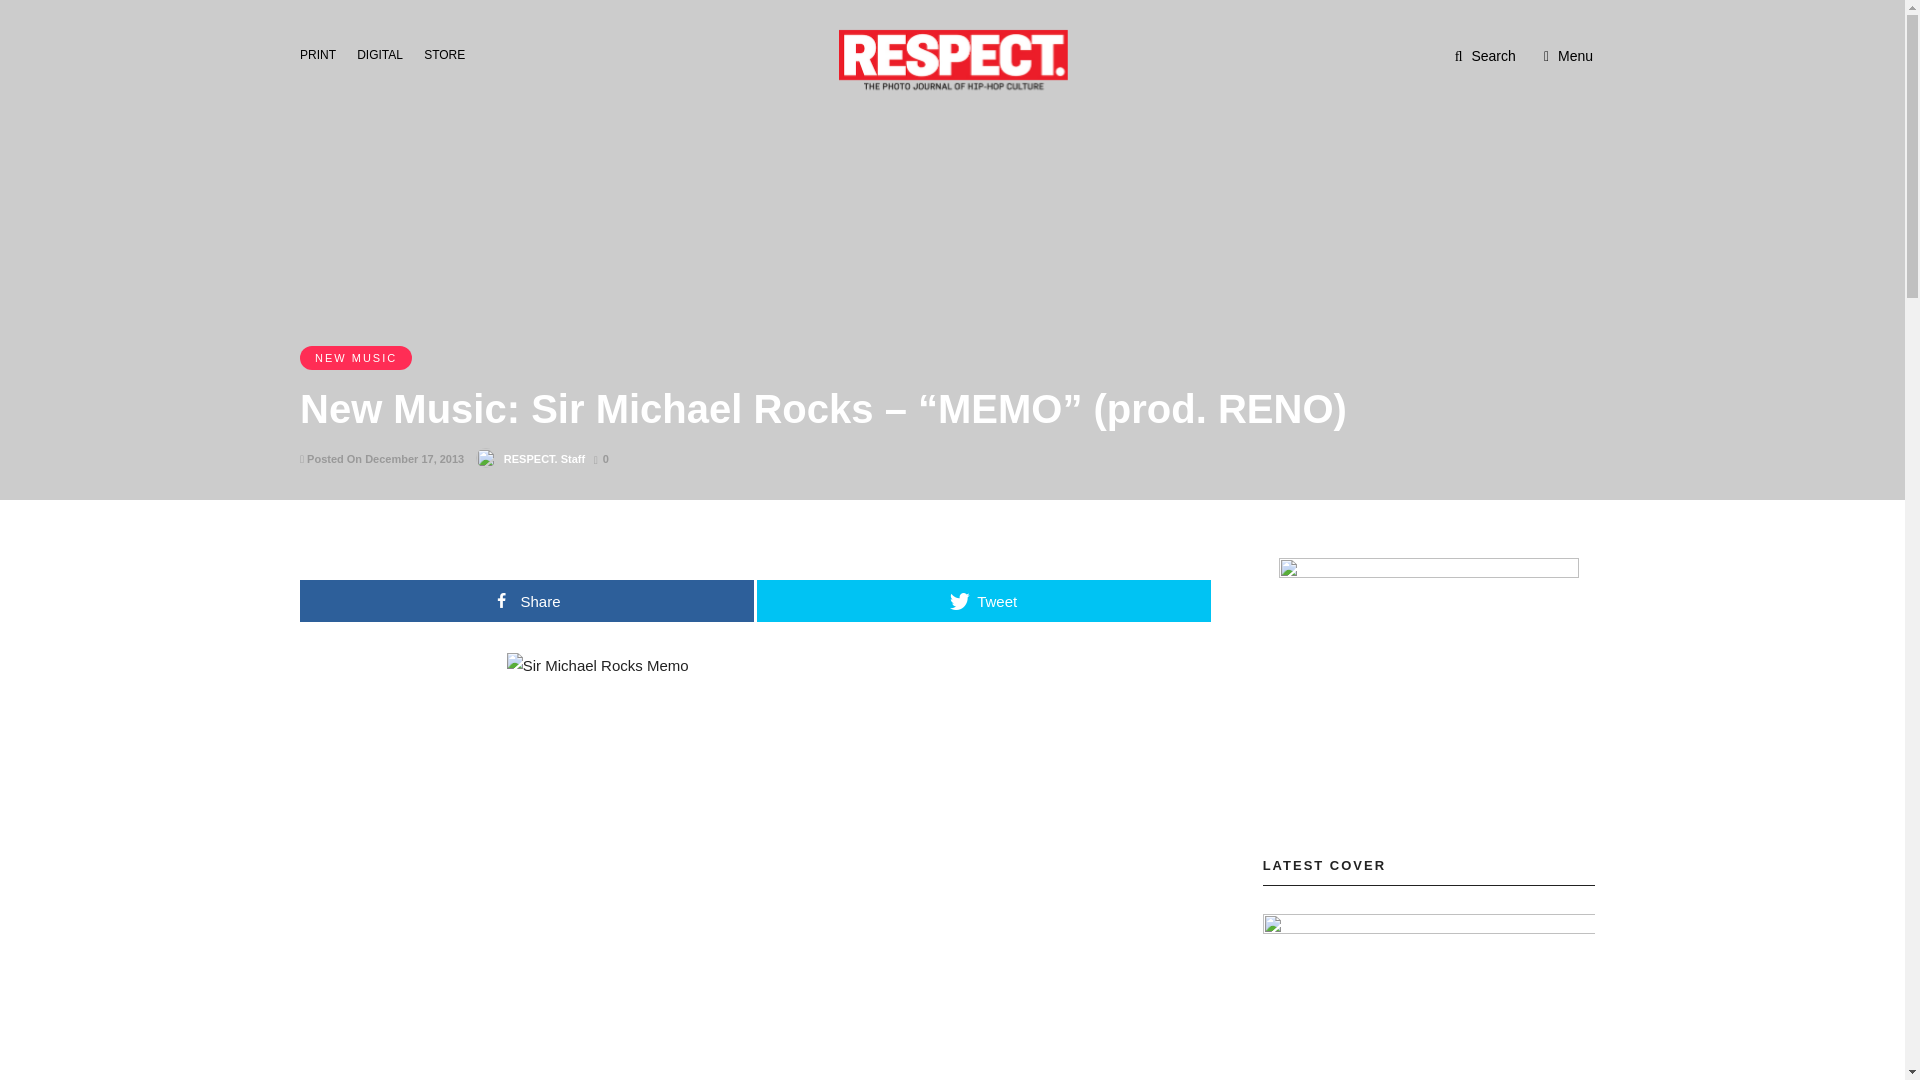 The image size is (1920, 1080). What do you see at coordinates (356, 358) in the screenshot?
I see `NEW MUSIC` at bounding box center [356, 358].